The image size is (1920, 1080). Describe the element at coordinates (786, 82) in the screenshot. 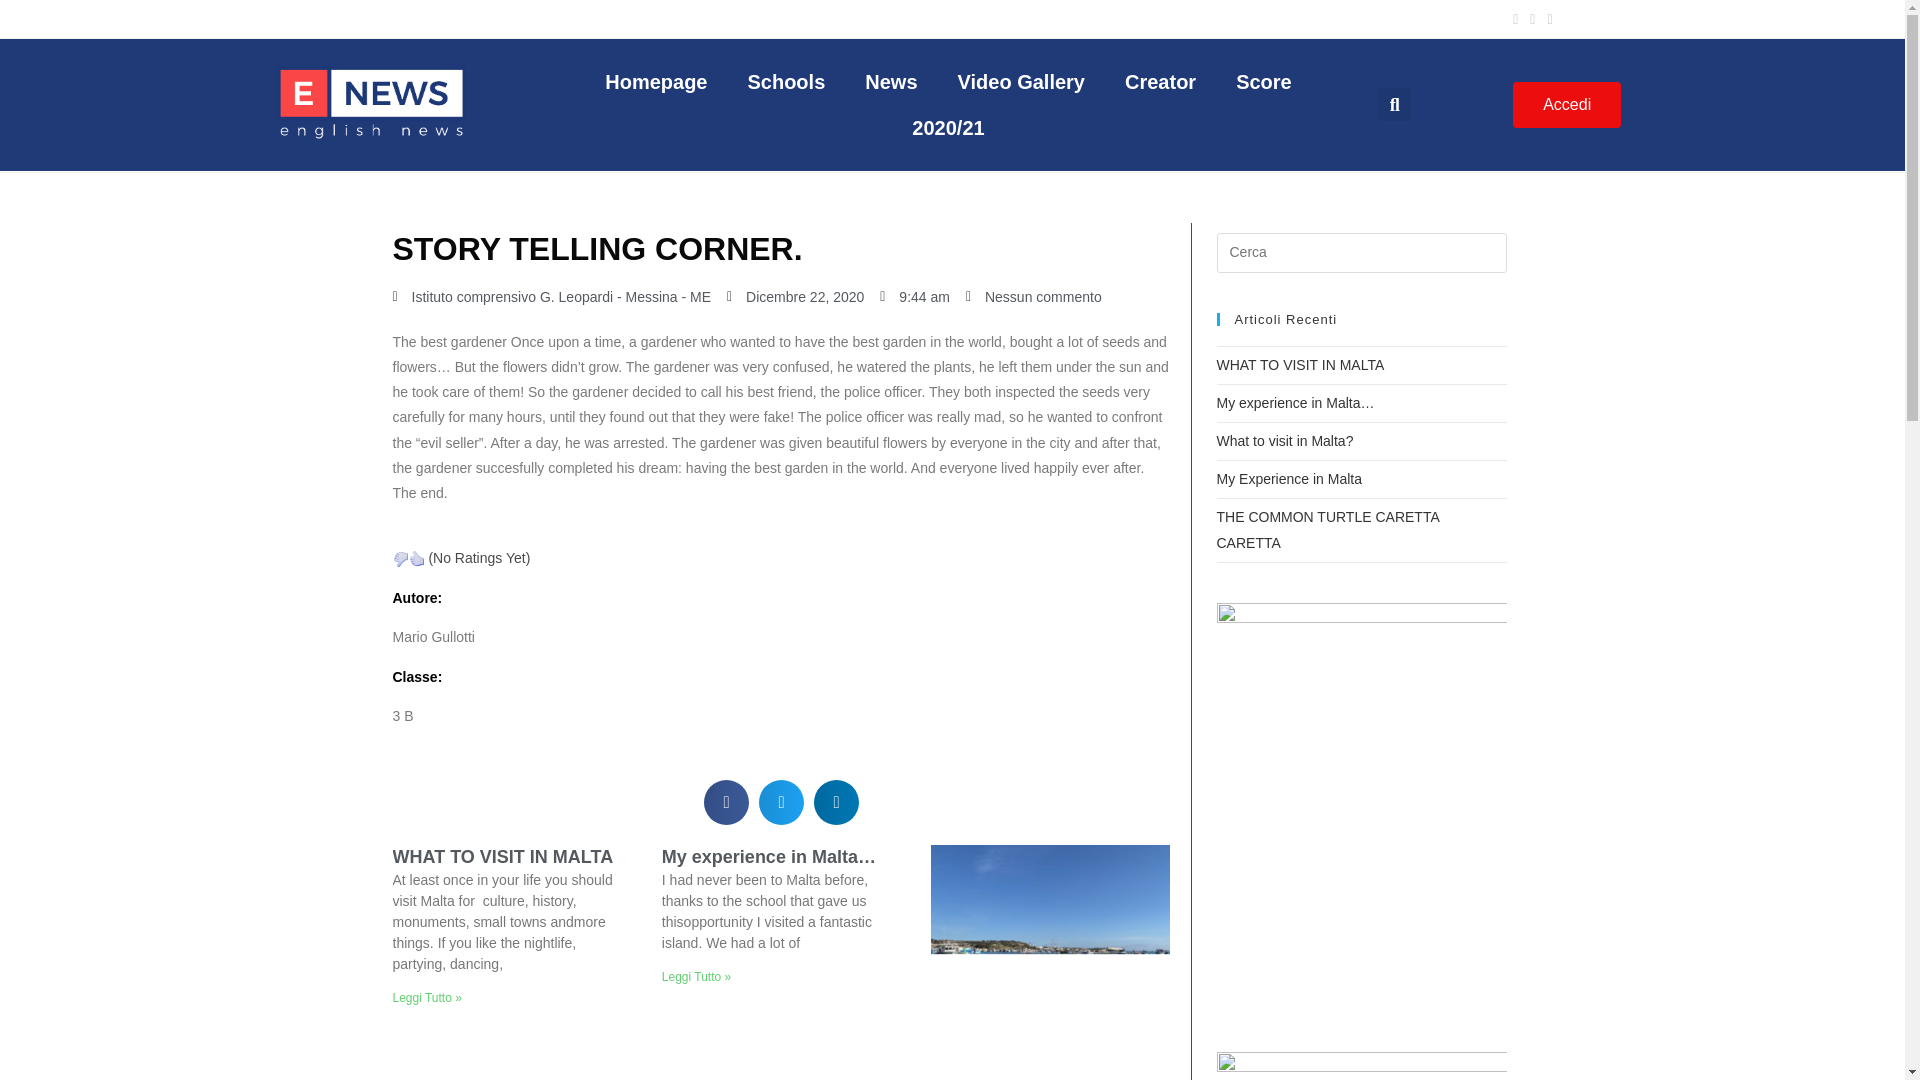

I see `Schools` at that location.